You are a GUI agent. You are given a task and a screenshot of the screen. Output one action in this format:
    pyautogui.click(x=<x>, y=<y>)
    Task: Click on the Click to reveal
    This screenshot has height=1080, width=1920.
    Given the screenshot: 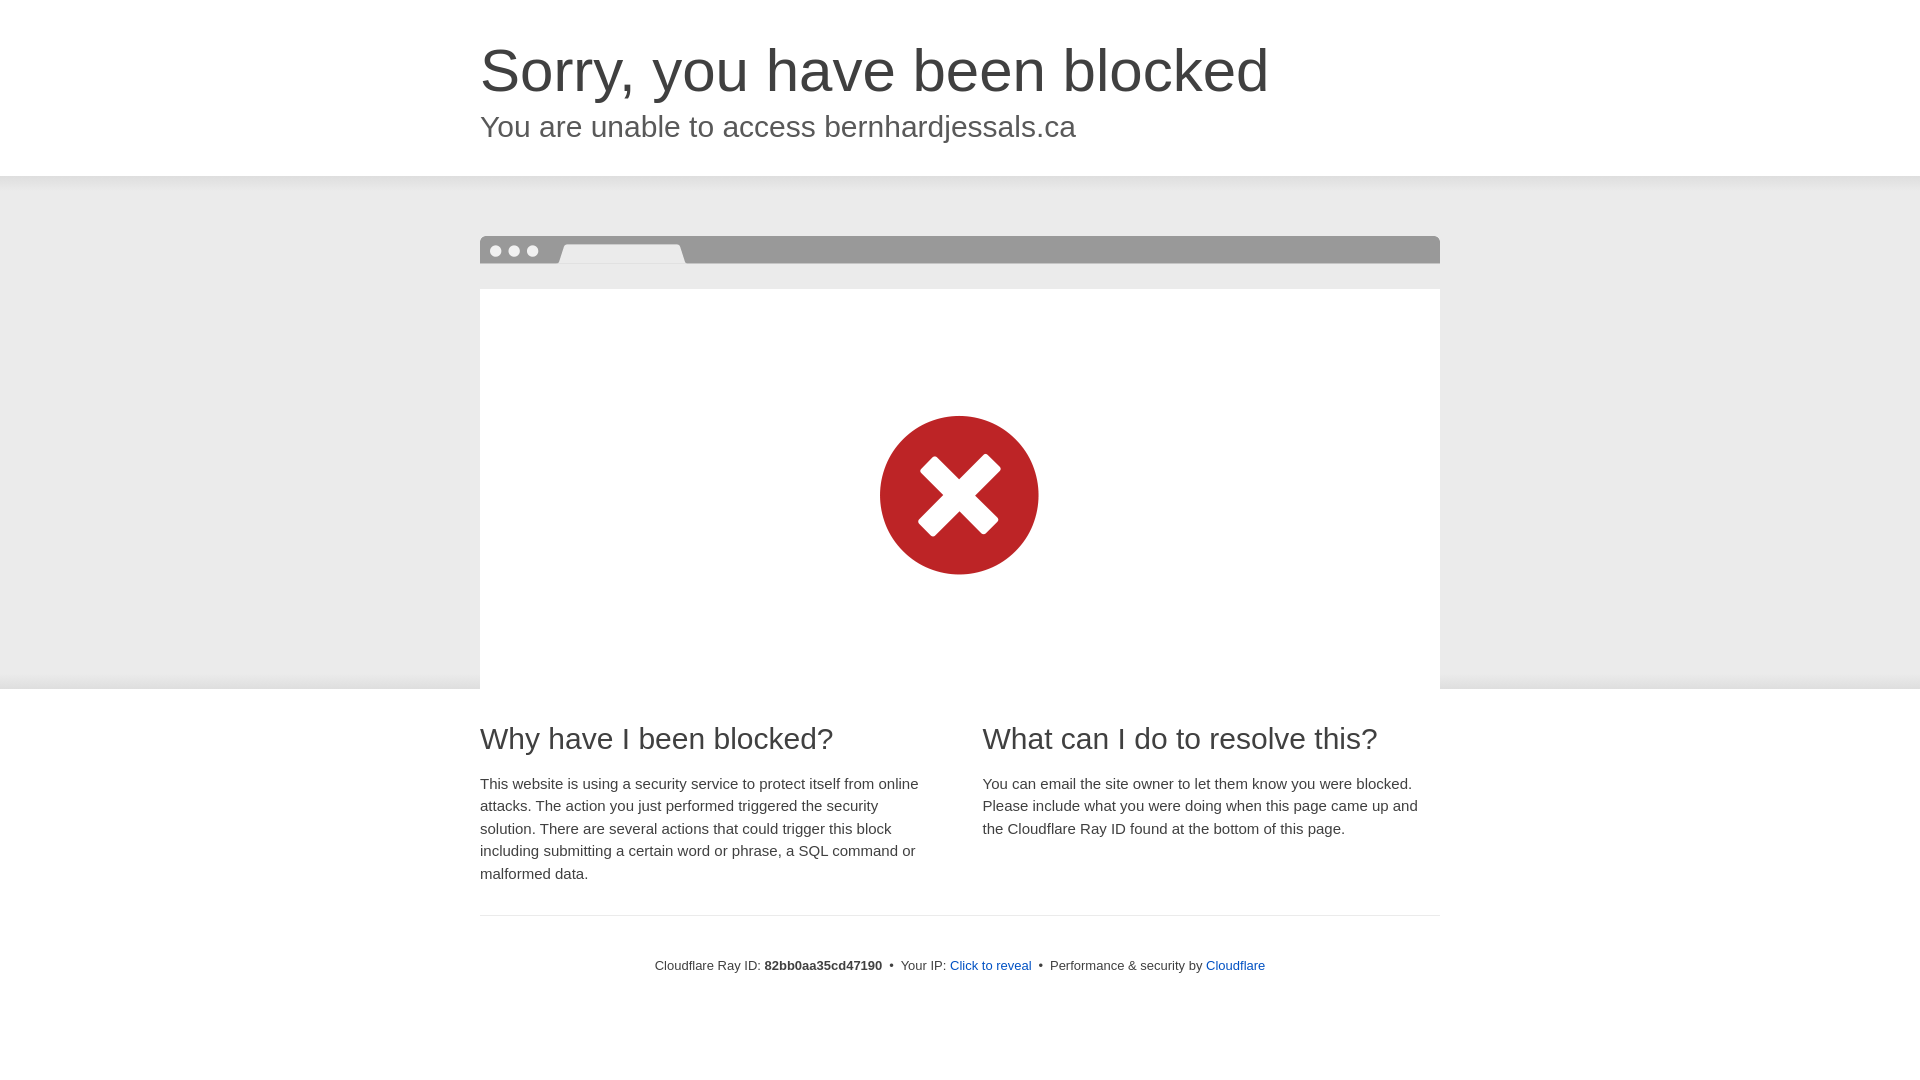 What is the action you would take?
    pyautogui.click(x=991, y=966)
    